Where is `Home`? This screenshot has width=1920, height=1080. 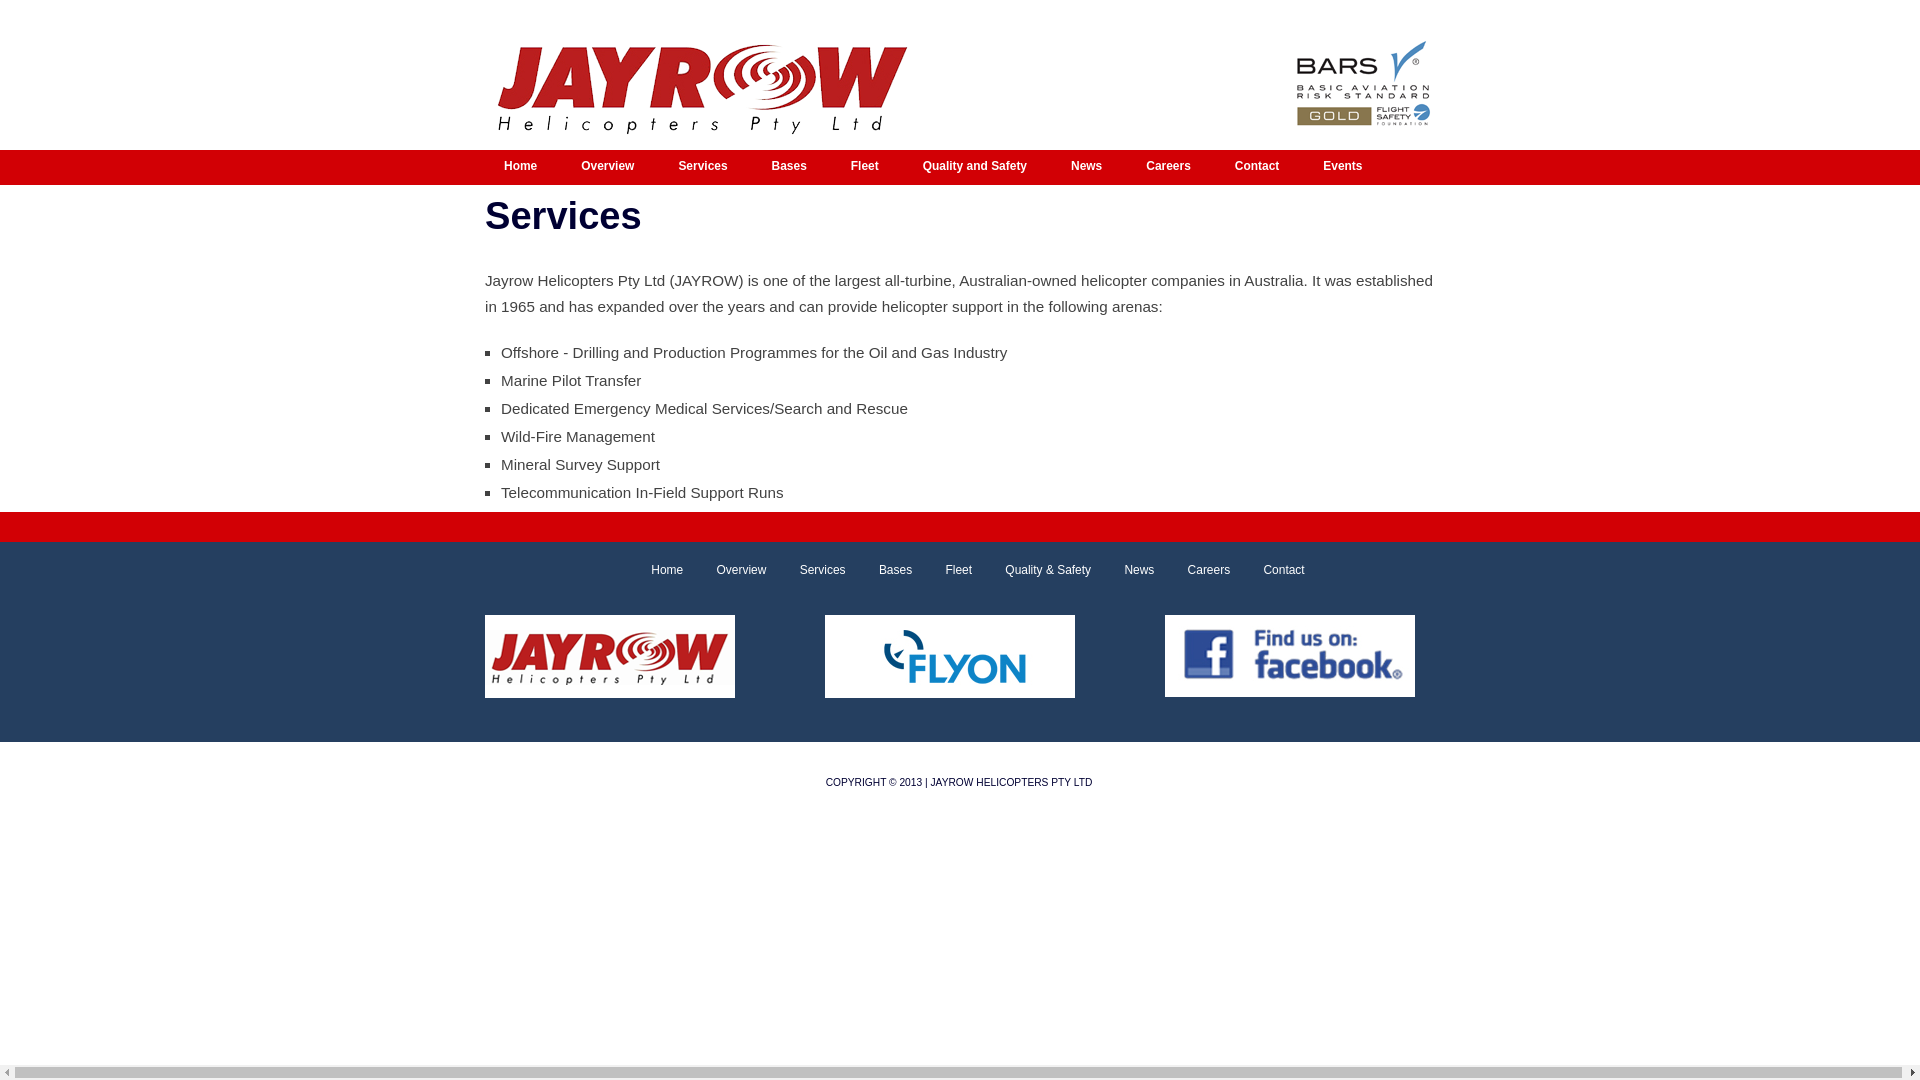 Home is located at coordinates (524, 168).